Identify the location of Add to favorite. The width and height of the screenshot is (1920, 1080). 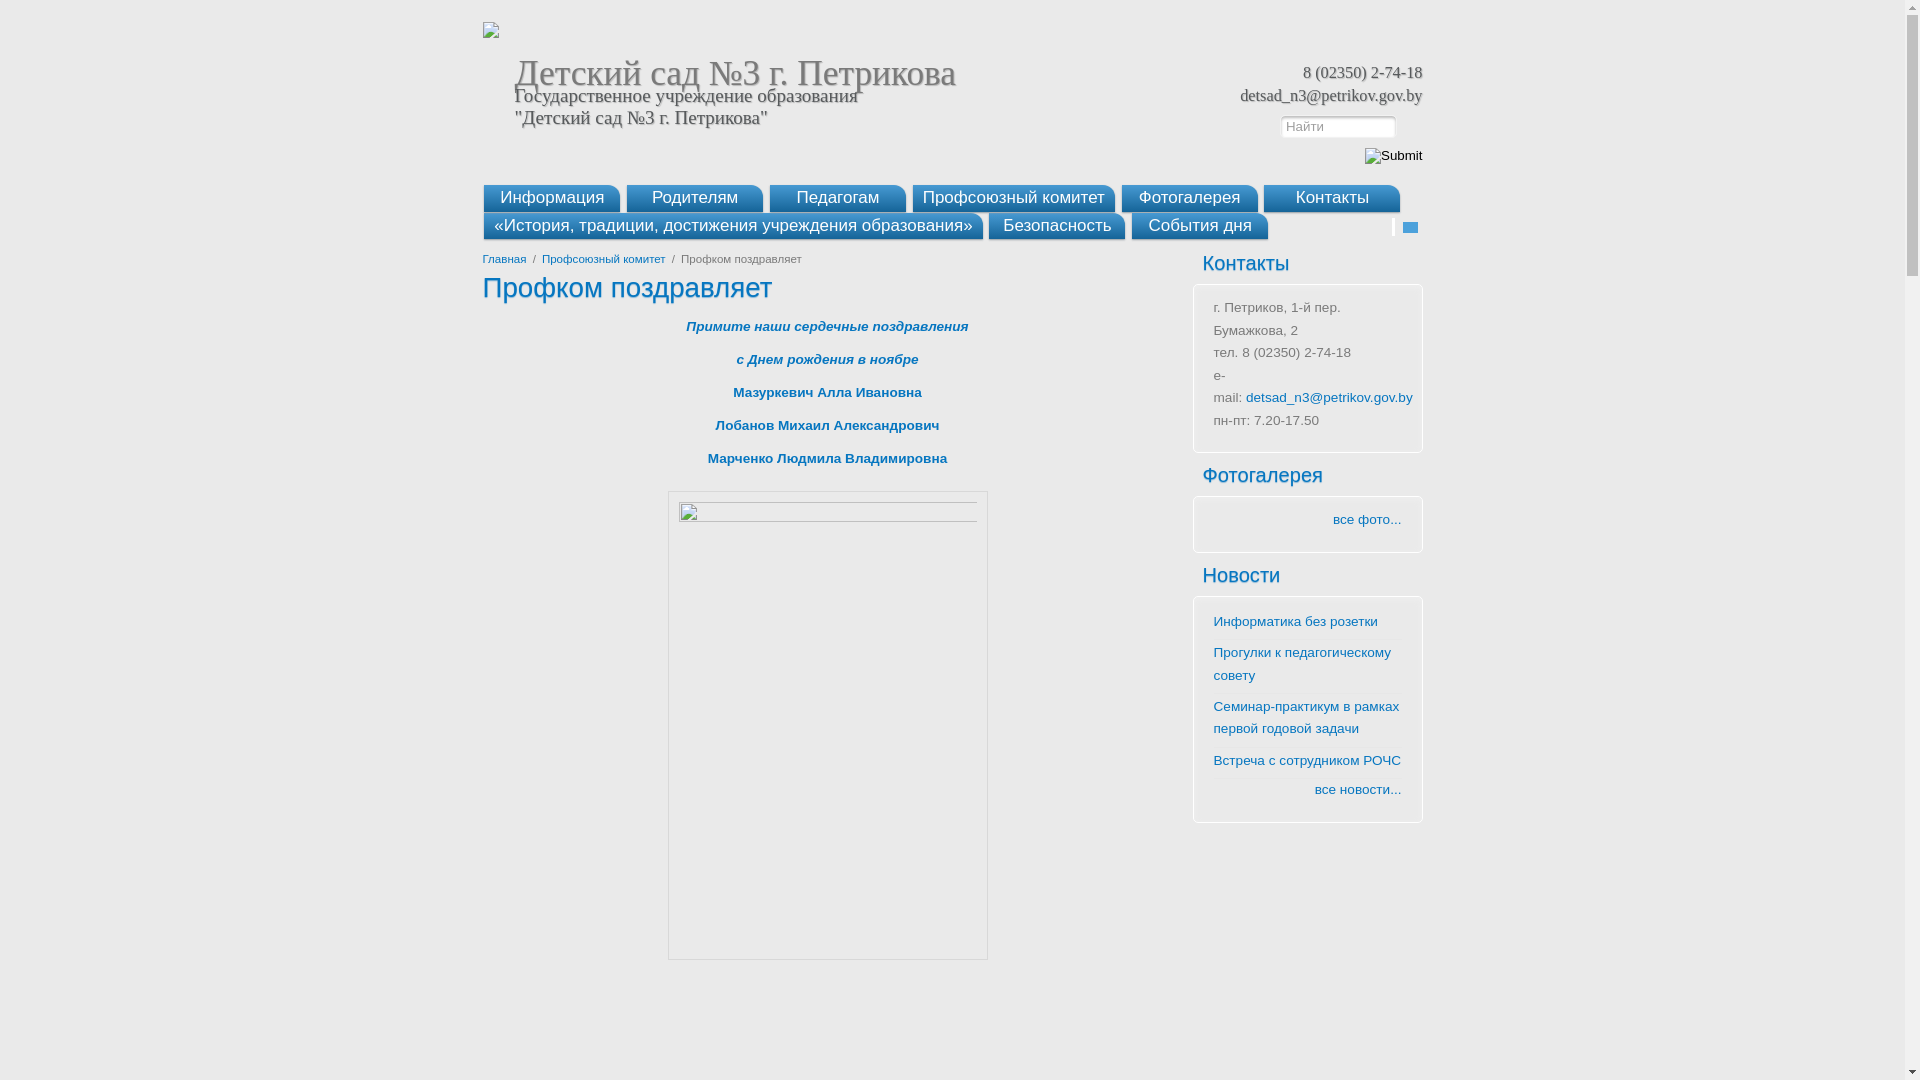
(1379, 228).